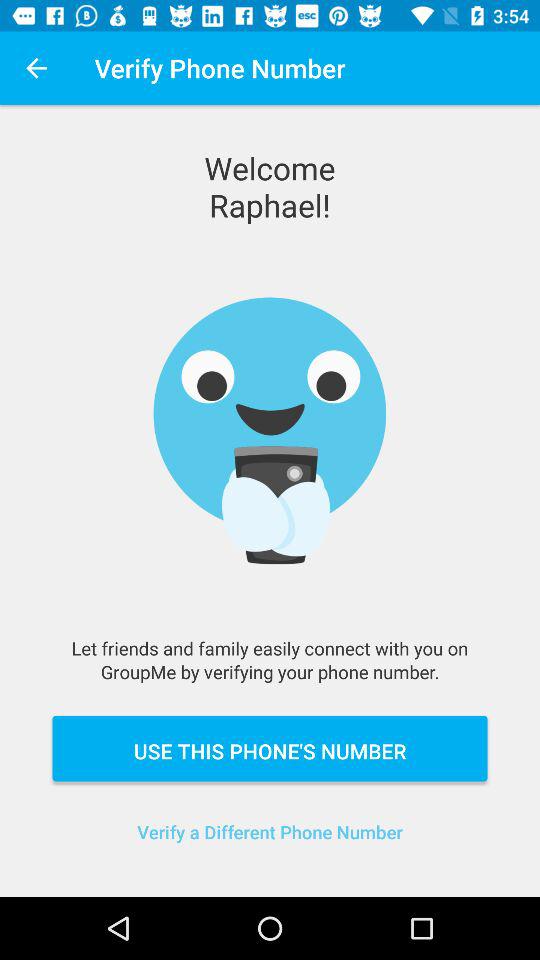 This screenshot has width=540, height=960. Describe the element at coordinates (270, 748) in the screenshot. I see `choose the item below the let friends and` at that location.